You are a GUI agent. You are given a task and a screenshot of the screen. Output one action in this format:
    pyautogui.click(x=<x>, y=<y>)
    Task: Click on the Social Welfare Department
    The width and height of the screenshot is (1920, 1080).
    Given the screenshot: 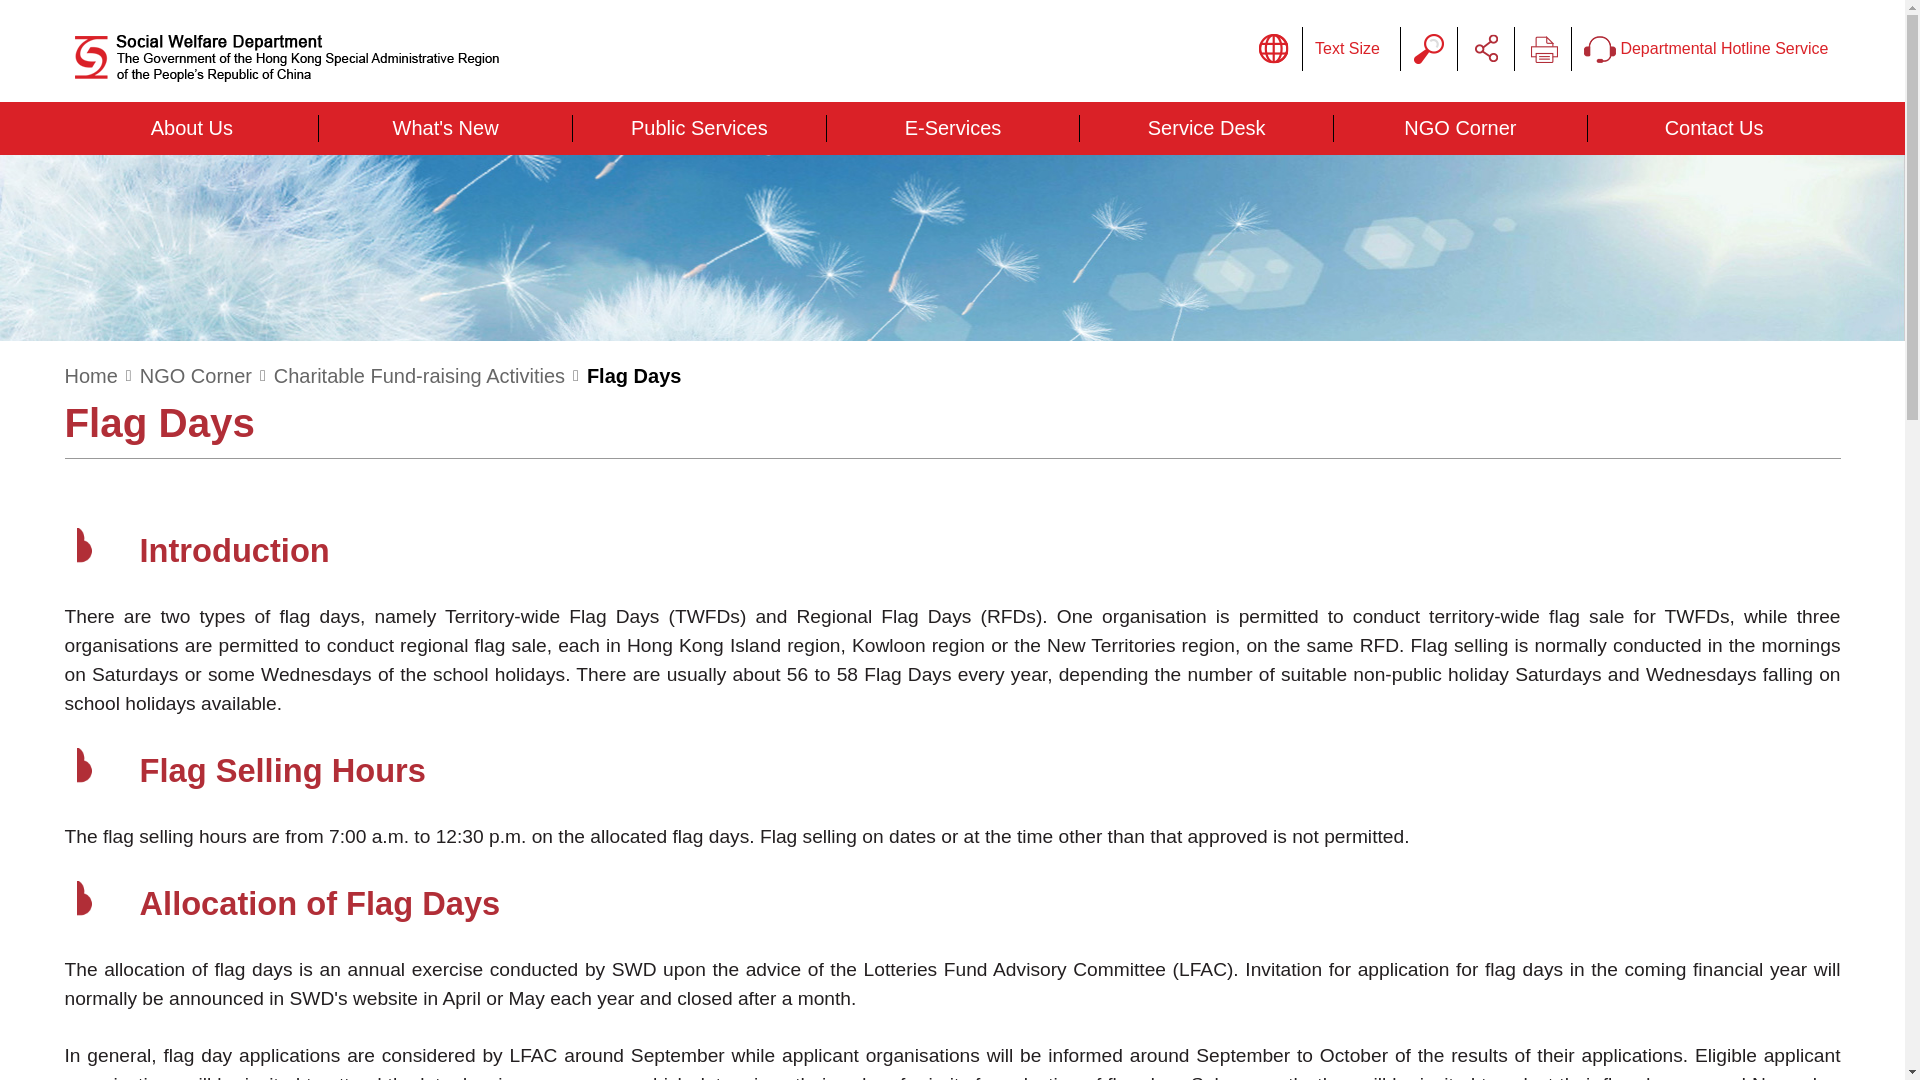 What is the action you would take?
    pyautogui.click(x=288, y=58)
    